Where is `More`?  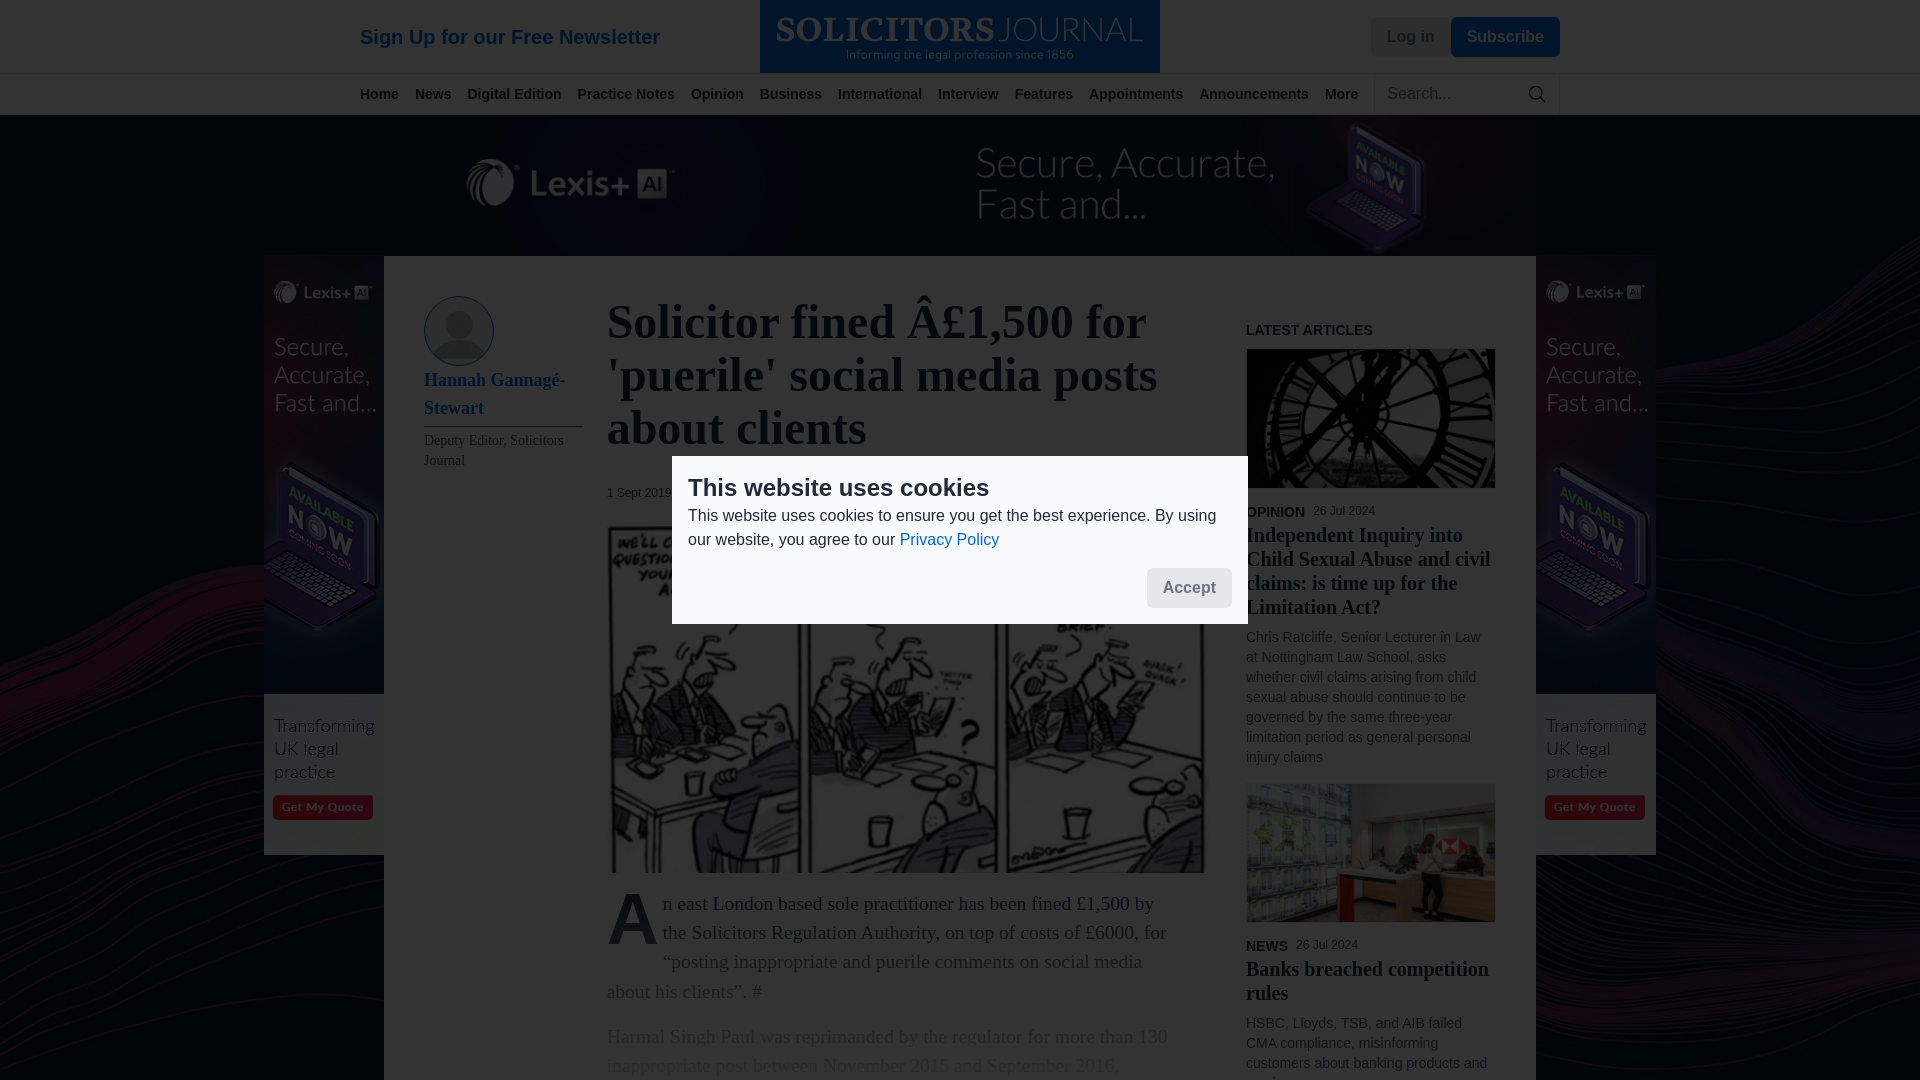 More is located at coordinates (1349, 94).